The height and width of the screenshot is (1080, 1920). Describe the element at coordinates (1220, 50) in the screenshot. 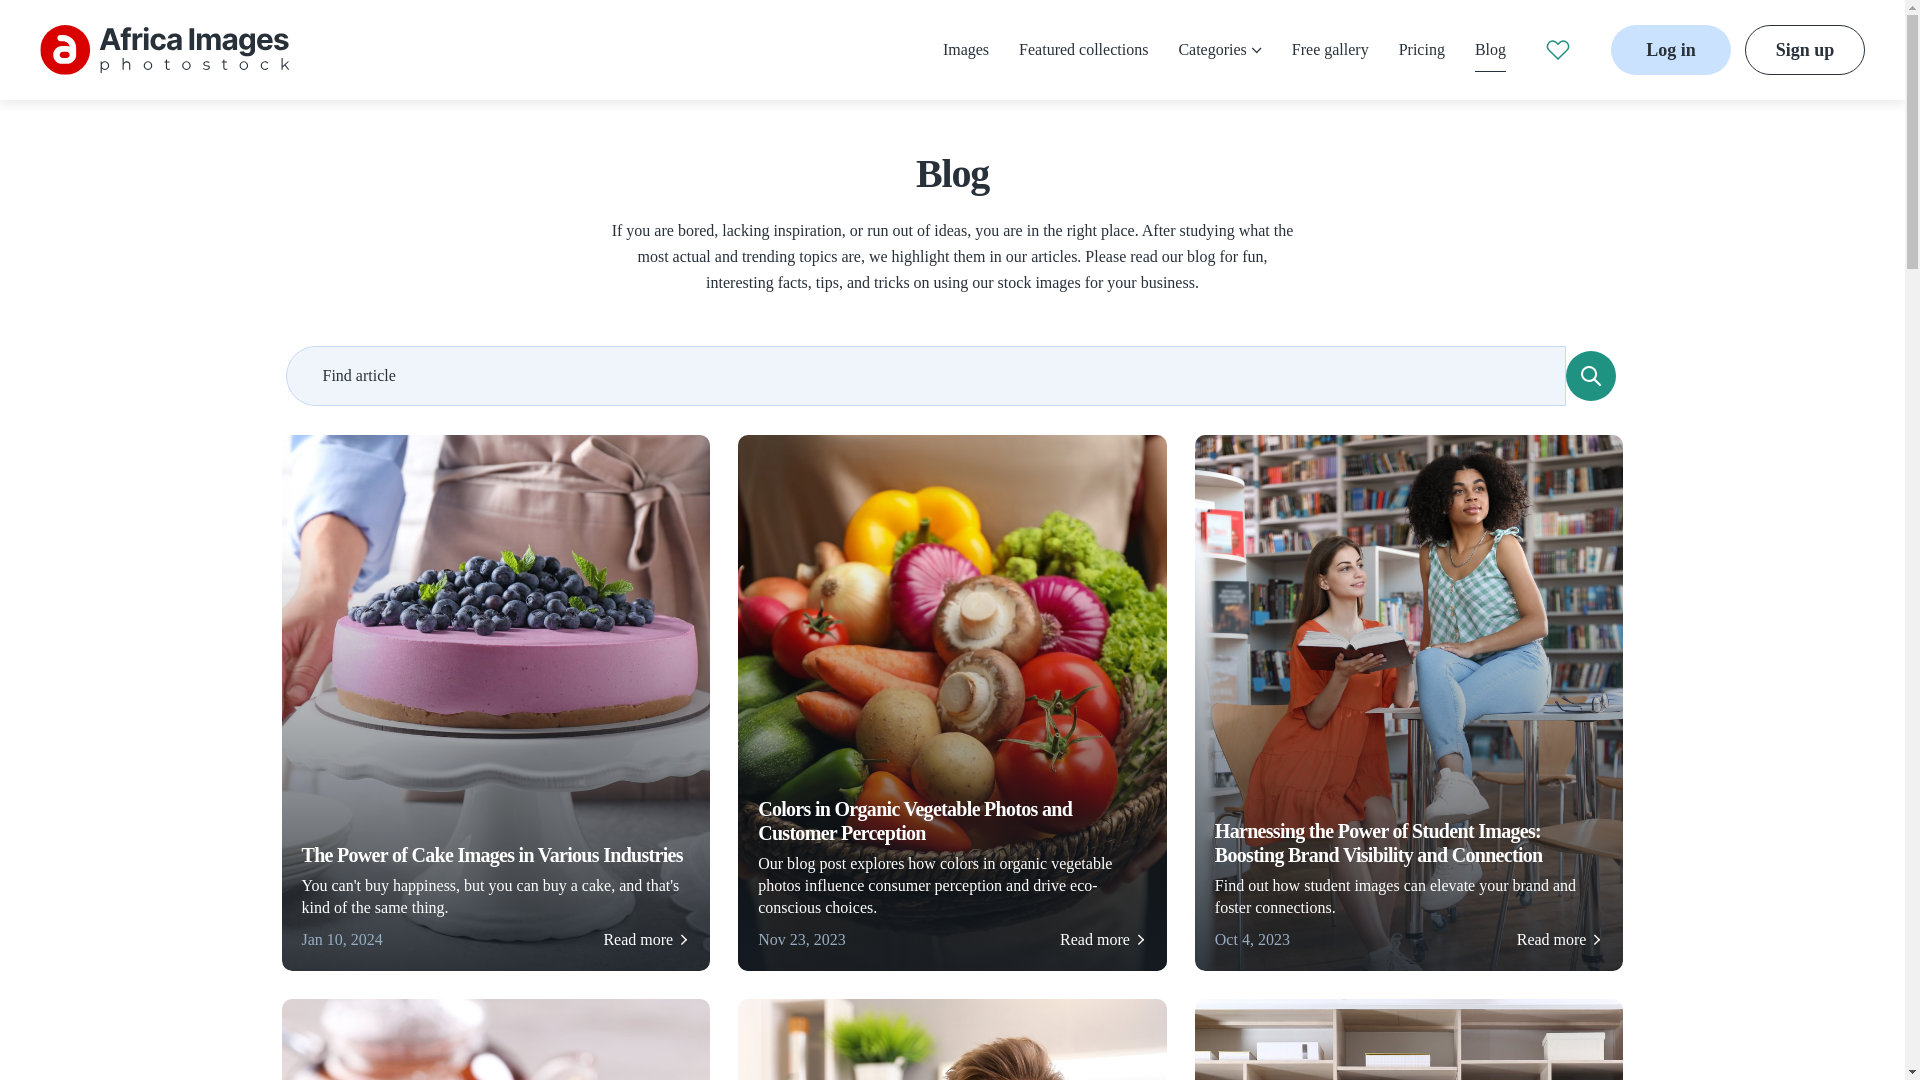

I see `Categories` at that location.